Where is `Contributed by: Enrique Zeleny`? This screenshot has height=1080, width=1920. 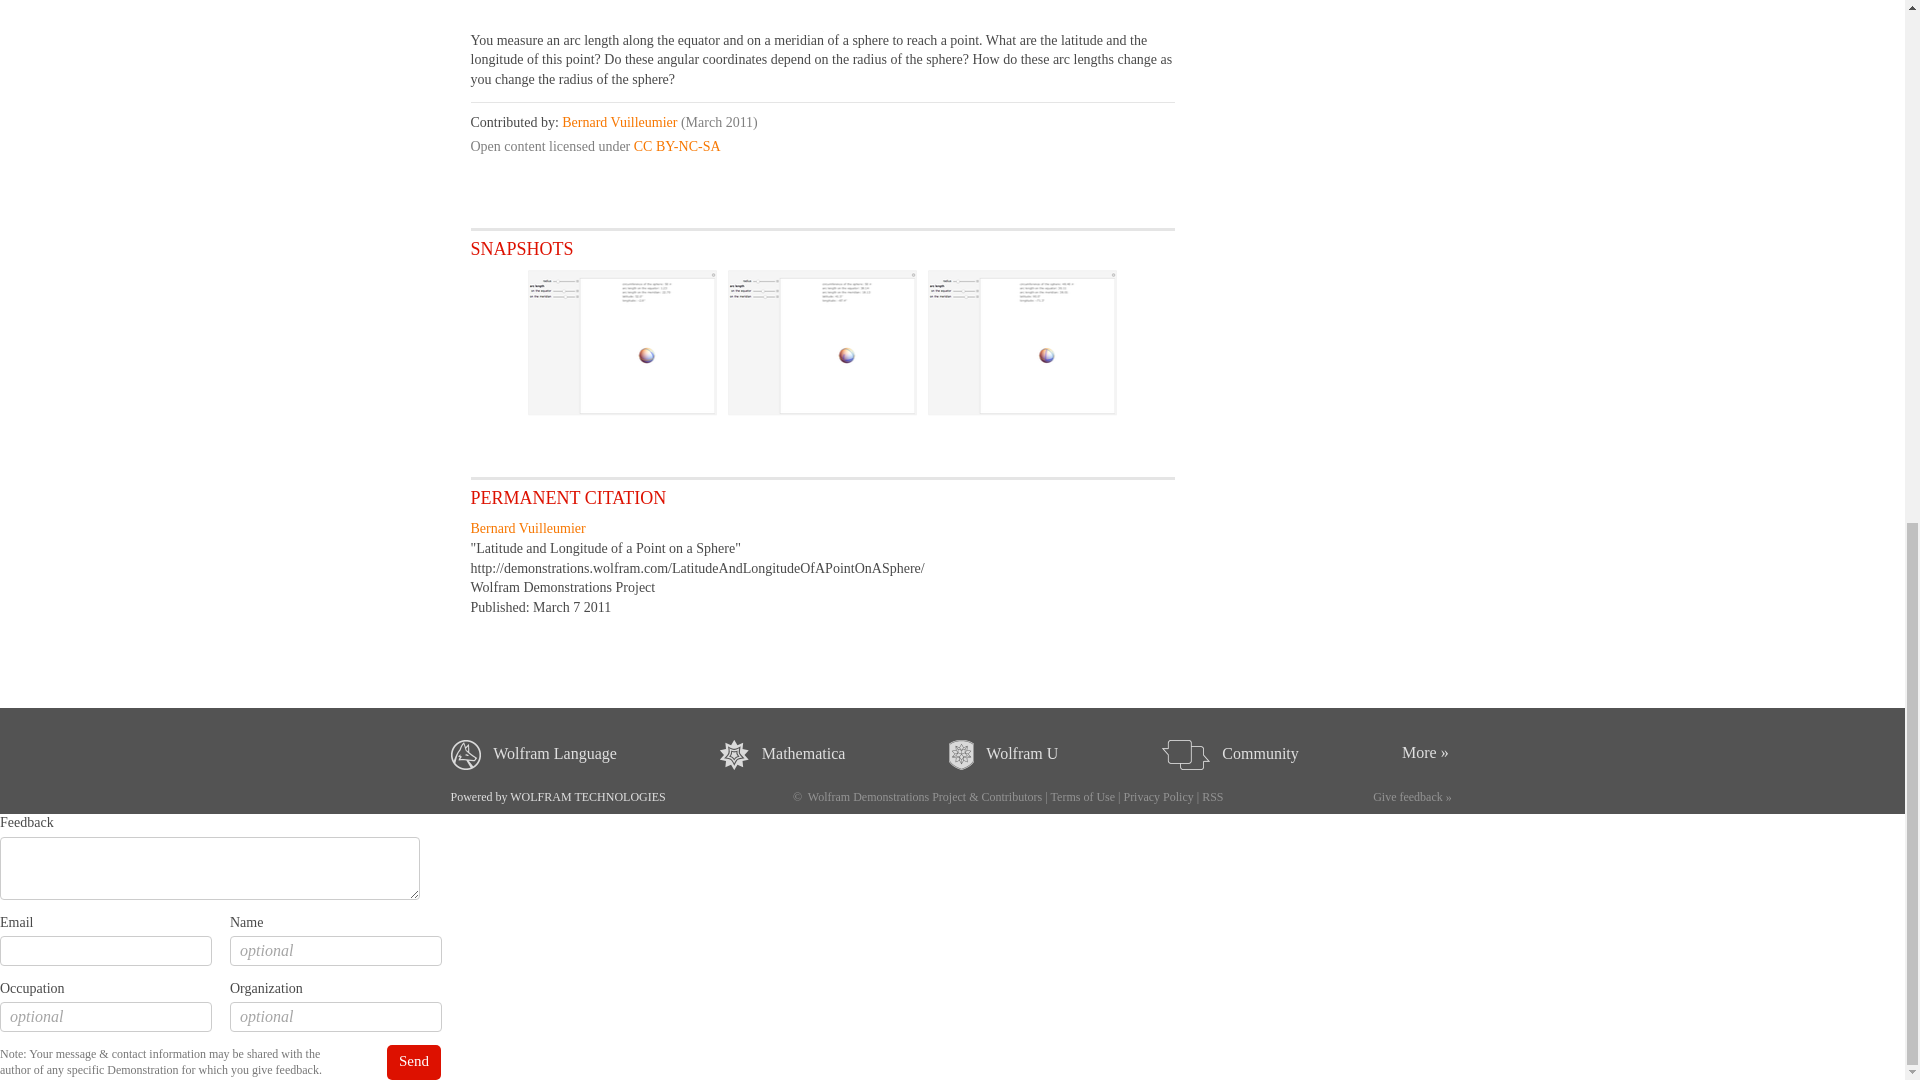 Contributed by: Enrique Zeleny is located at coordinates (1340, 32).